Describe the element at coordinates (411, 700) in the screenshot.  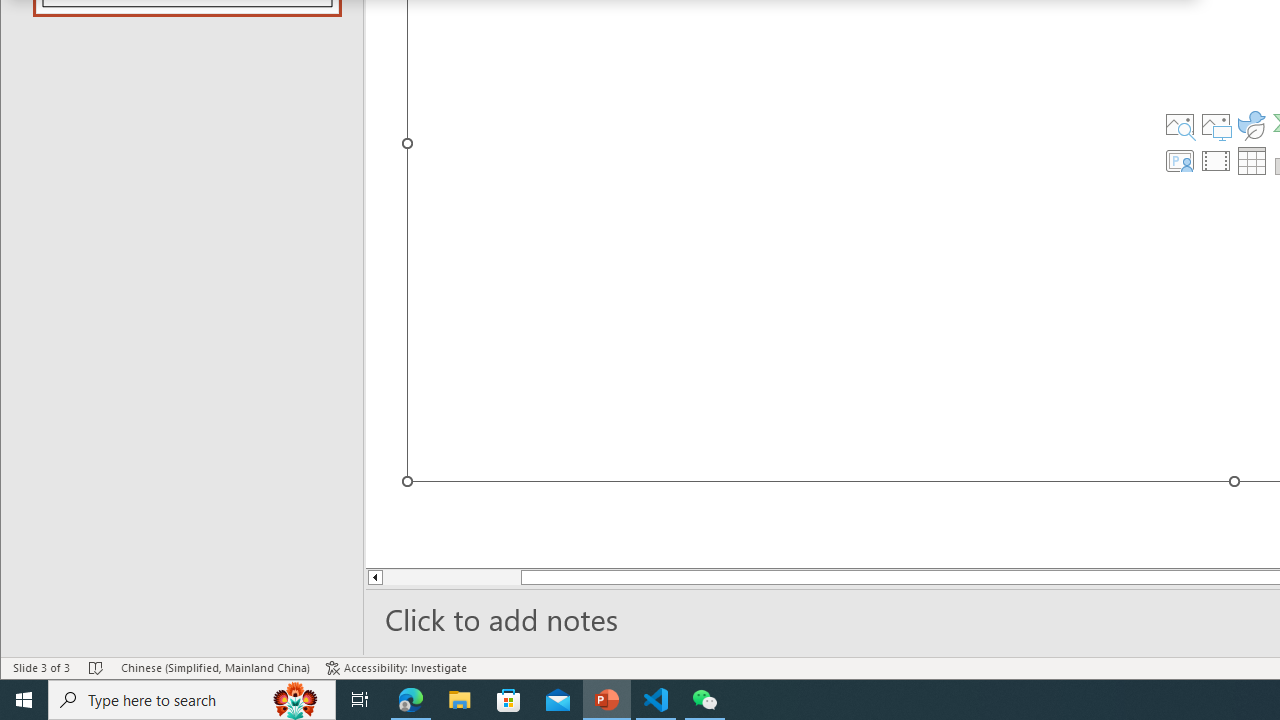
I see `Microsoft Edge - 1 running window` at that location.